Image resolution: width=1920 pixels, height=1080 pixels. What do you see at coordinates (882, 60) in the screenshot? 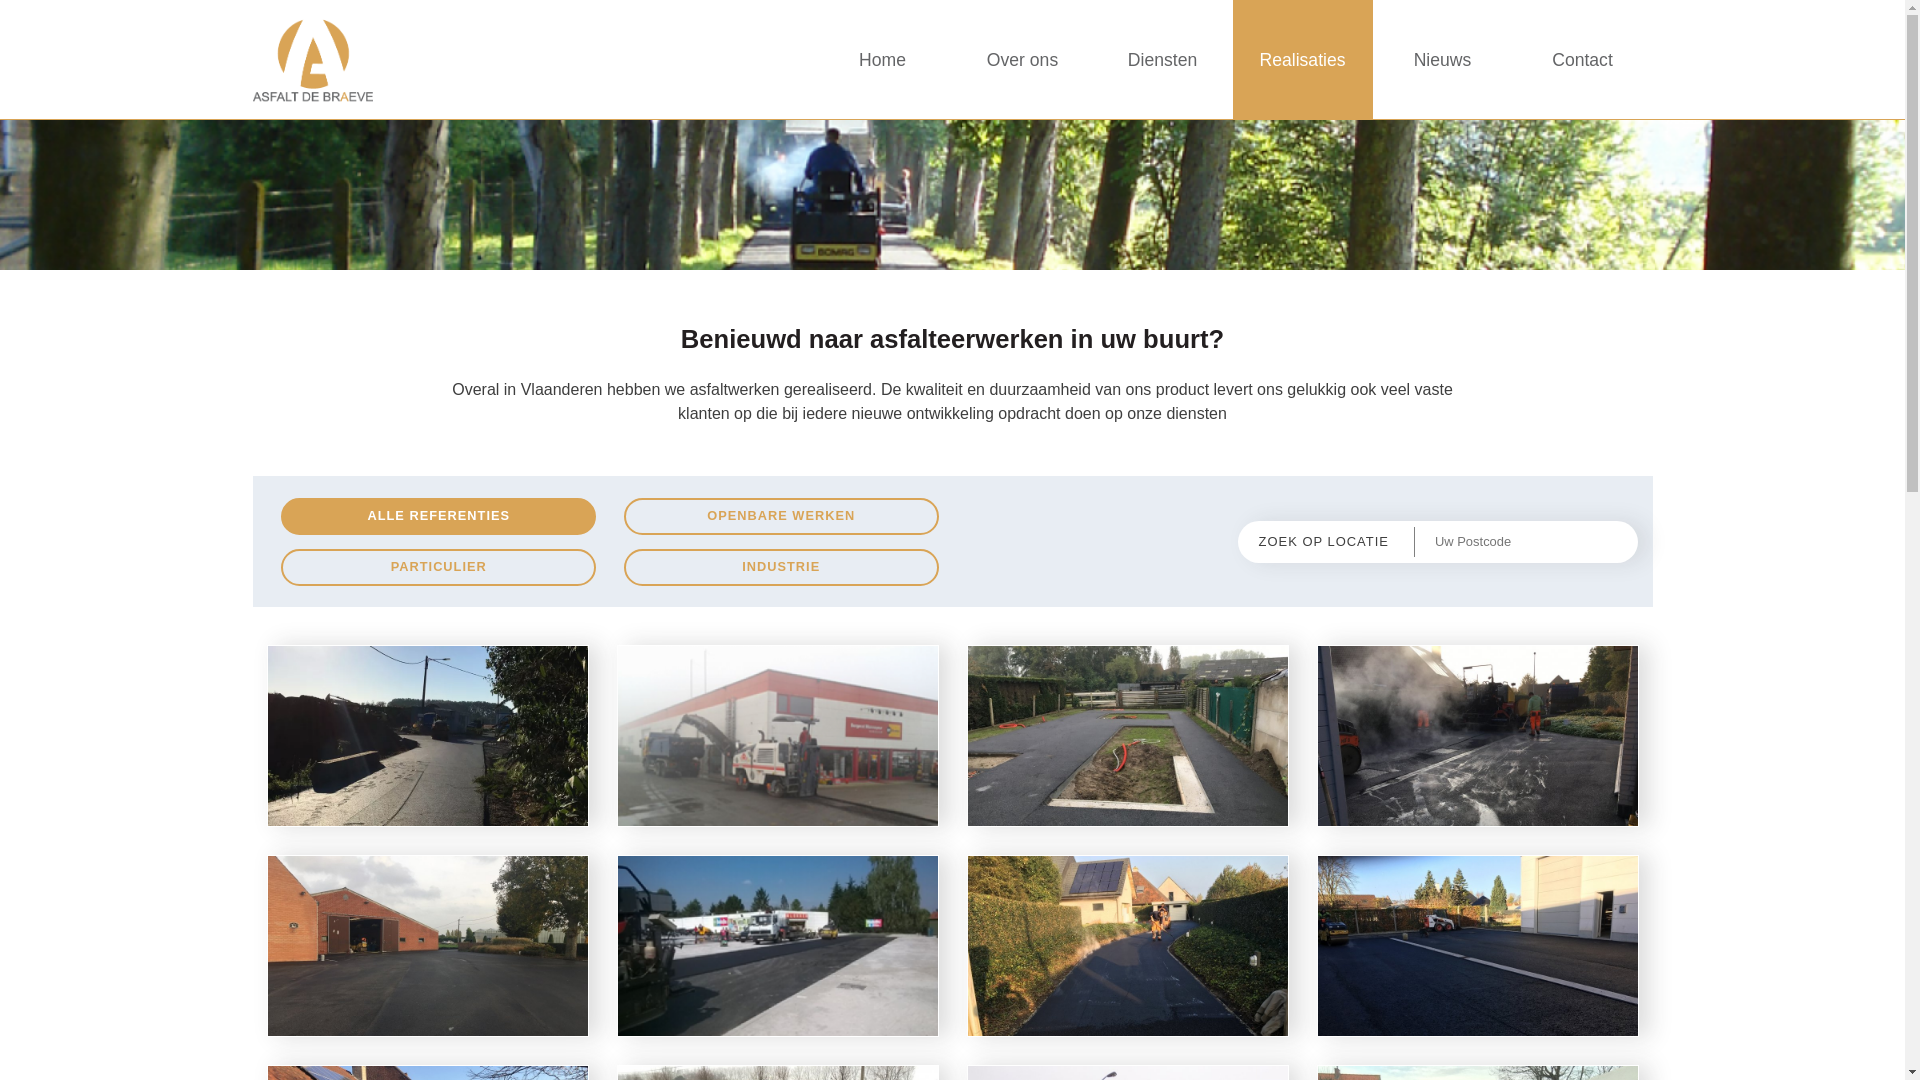
I see `Home` at bounding box center [882, 60].